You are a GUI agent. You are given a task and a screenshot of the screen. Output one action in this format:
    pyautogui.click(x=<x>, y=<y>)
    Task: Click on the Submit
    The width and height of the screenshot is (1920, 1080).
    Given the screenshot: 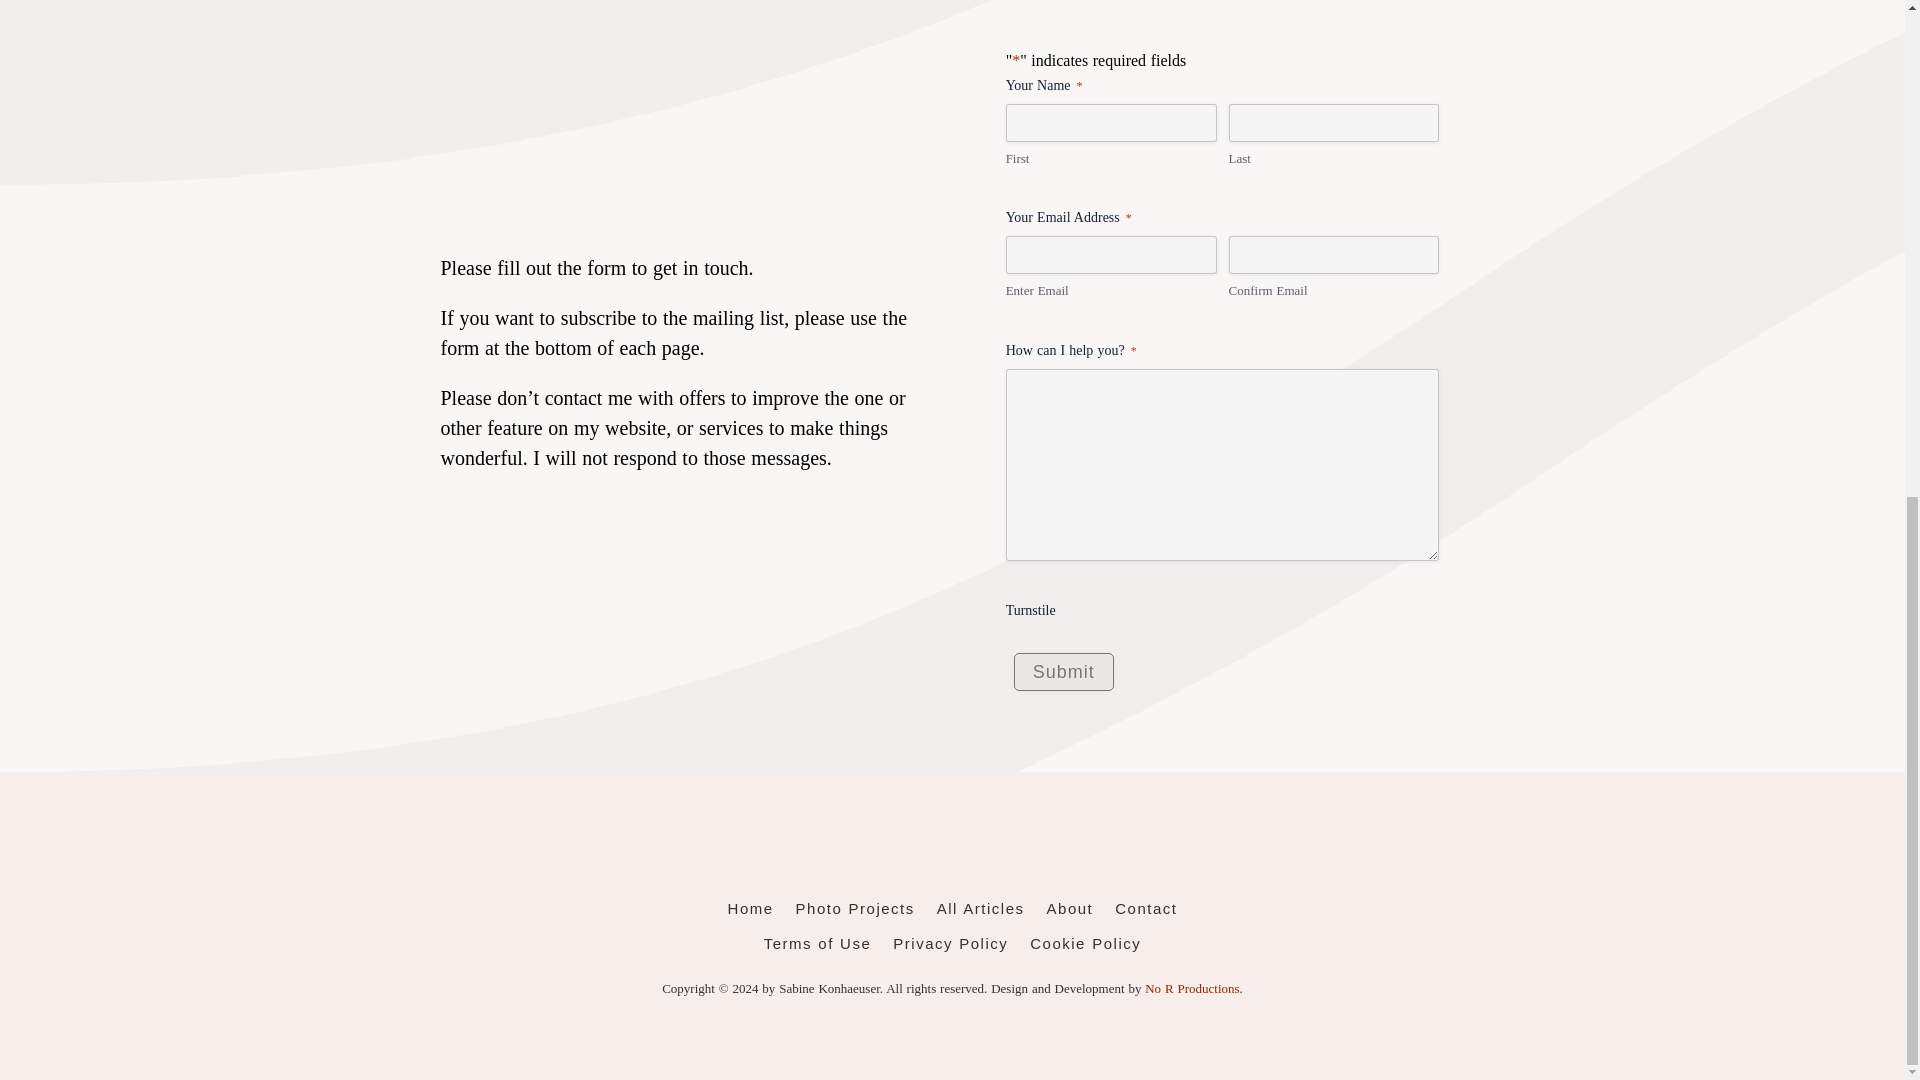 What is the action you would take?
    pyautogui.click(x=1063, y=672)
    